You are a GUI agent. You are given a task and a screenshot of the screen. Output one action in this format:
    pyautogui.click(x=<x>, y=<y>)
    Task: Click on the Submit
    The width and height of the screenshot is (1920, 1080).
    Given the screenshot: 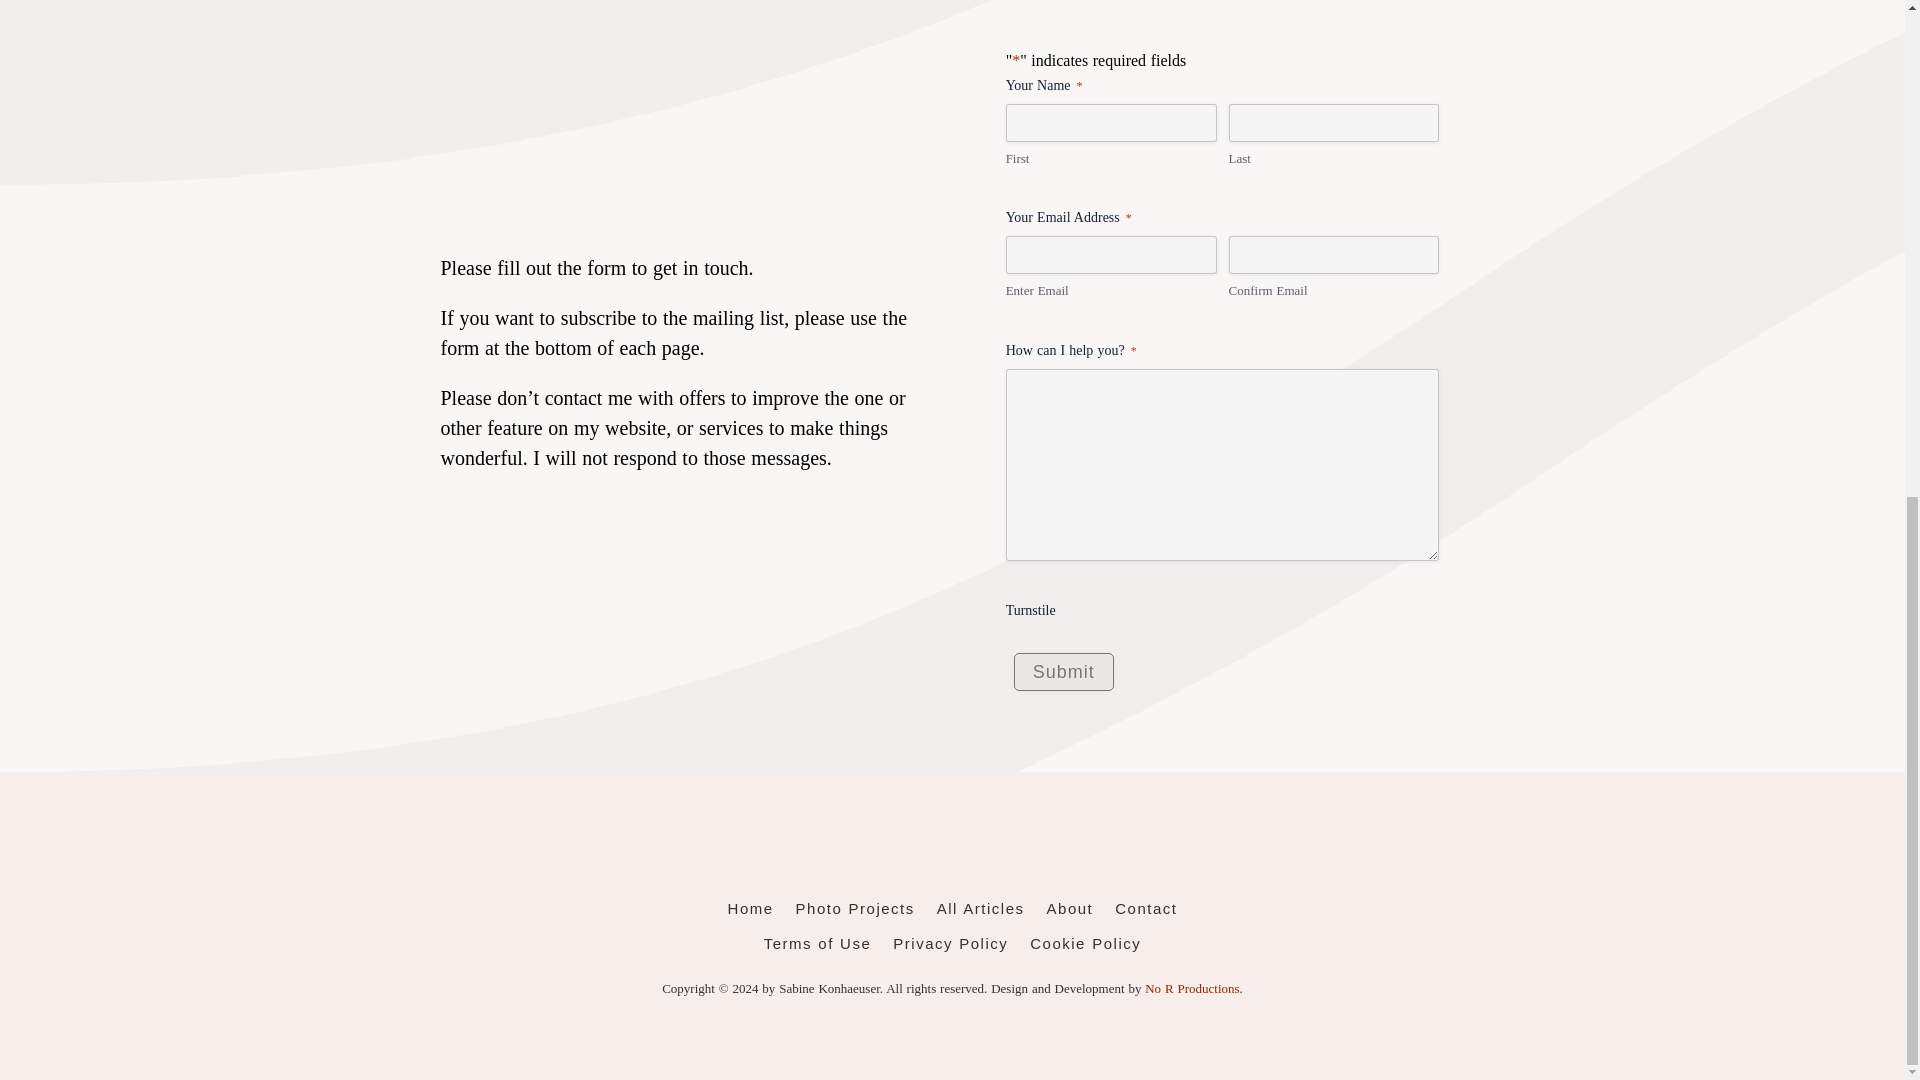 What is the action you would take?
    pyautogui.click(x=1063, y=672)
    